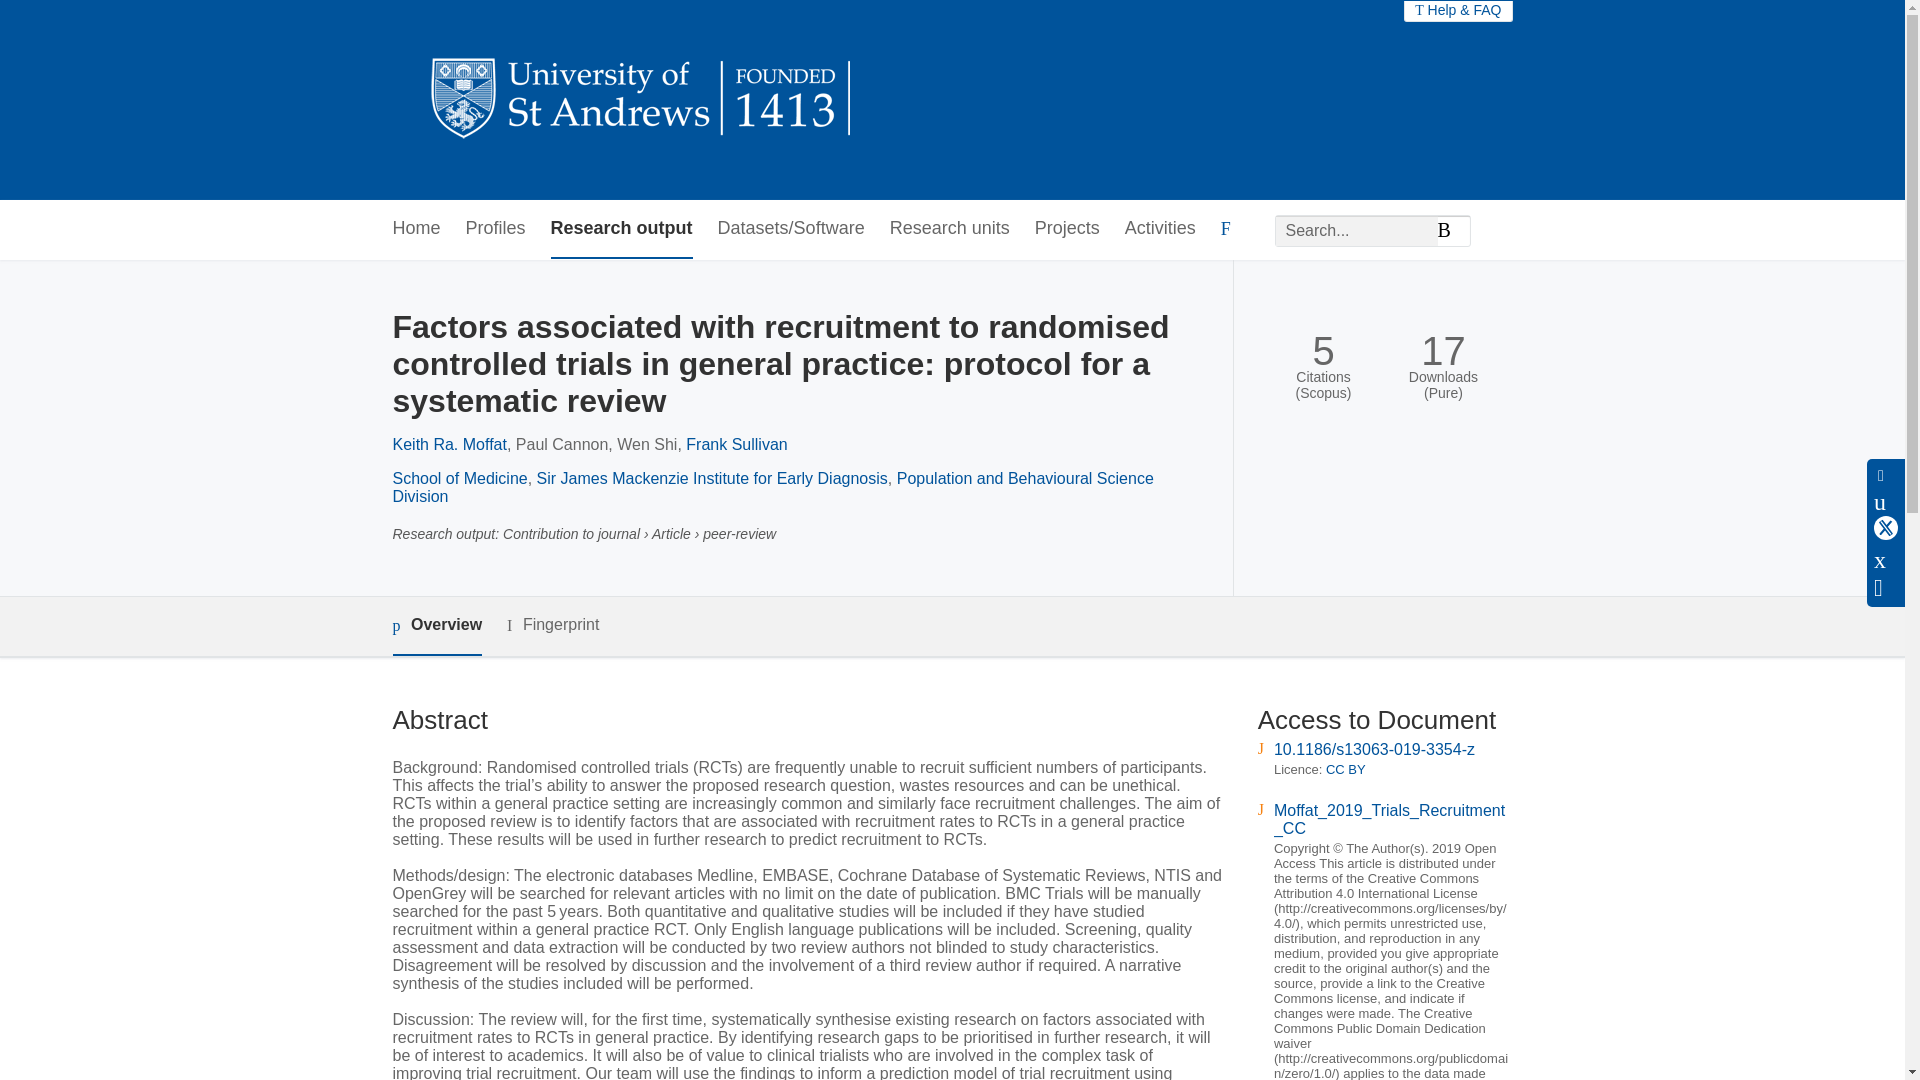  Describe the element at coordinates (552, 626) in the screenshot. I see `Fingerprint` at that location.